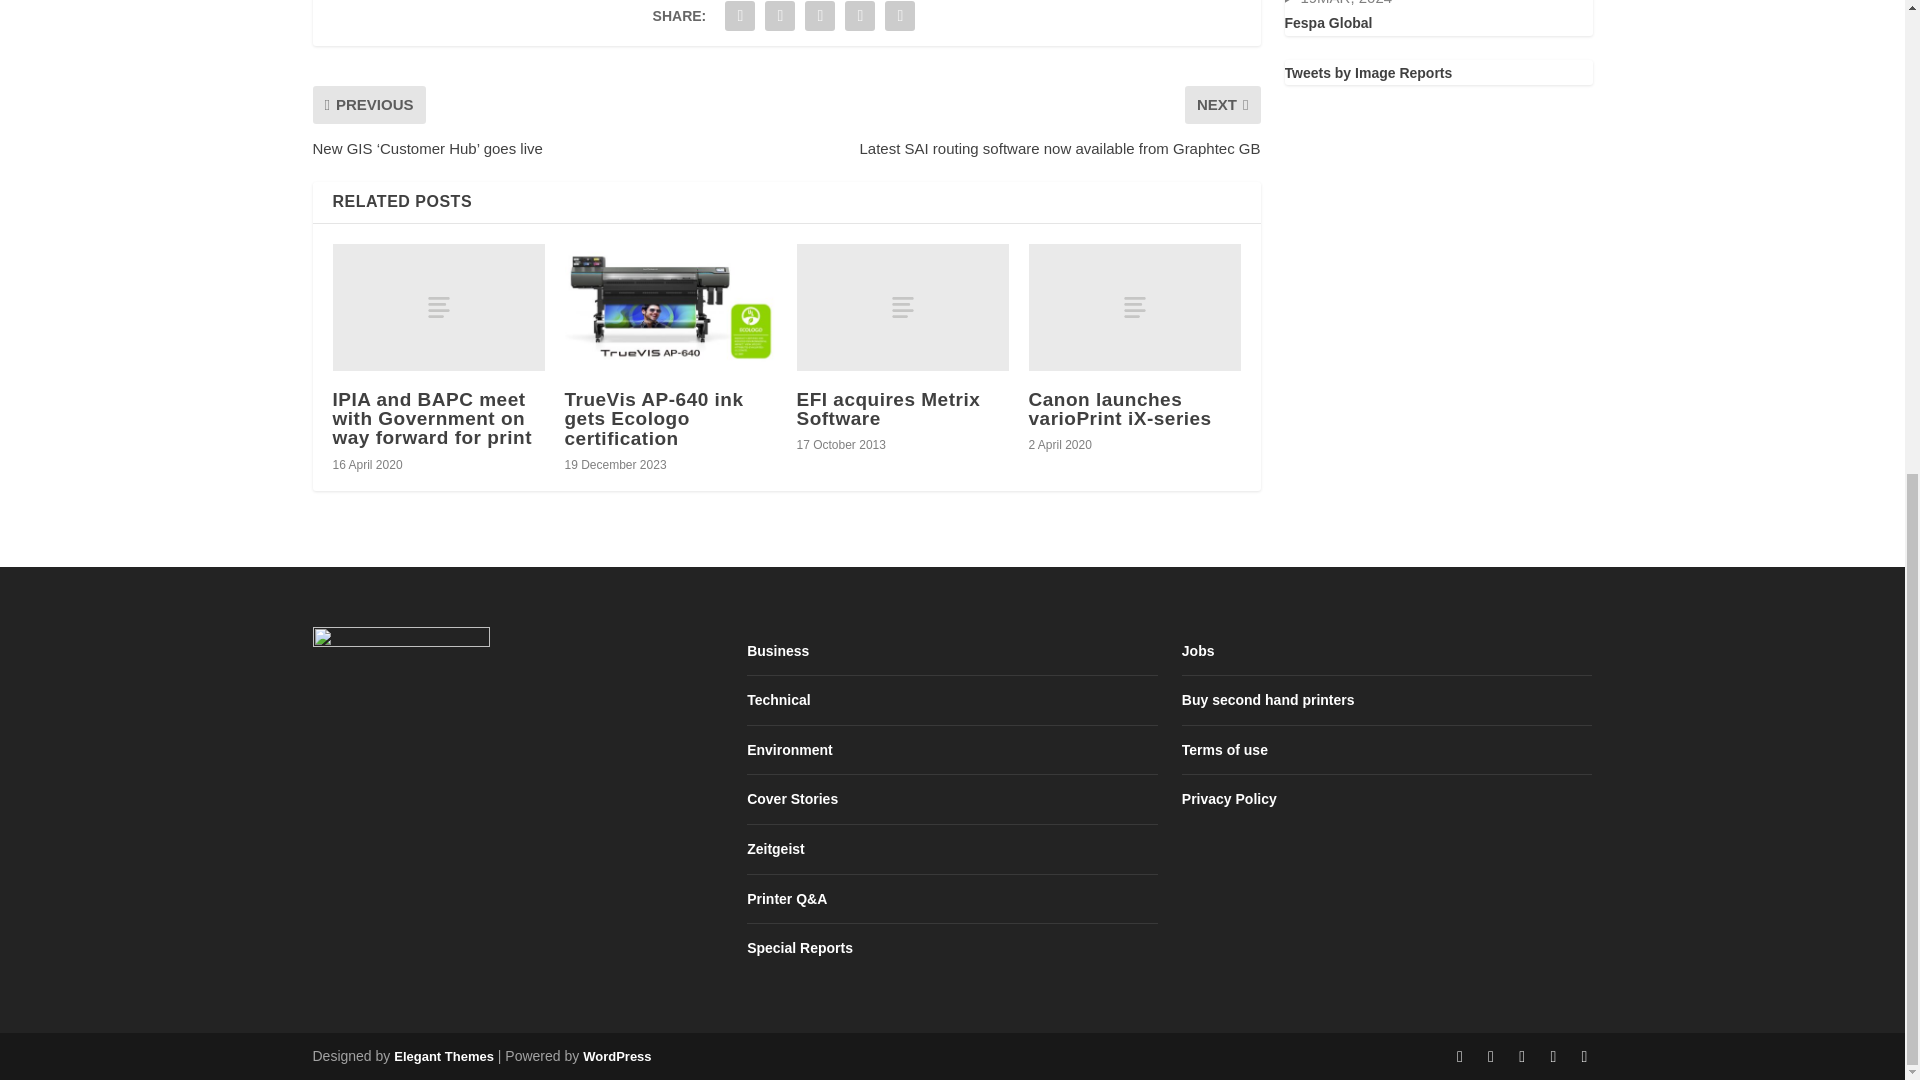 This screenshot has height=1080, width=1920. I want to click on TrueVis AP-640 ink gets Ecologo certification, so click(670, 308).